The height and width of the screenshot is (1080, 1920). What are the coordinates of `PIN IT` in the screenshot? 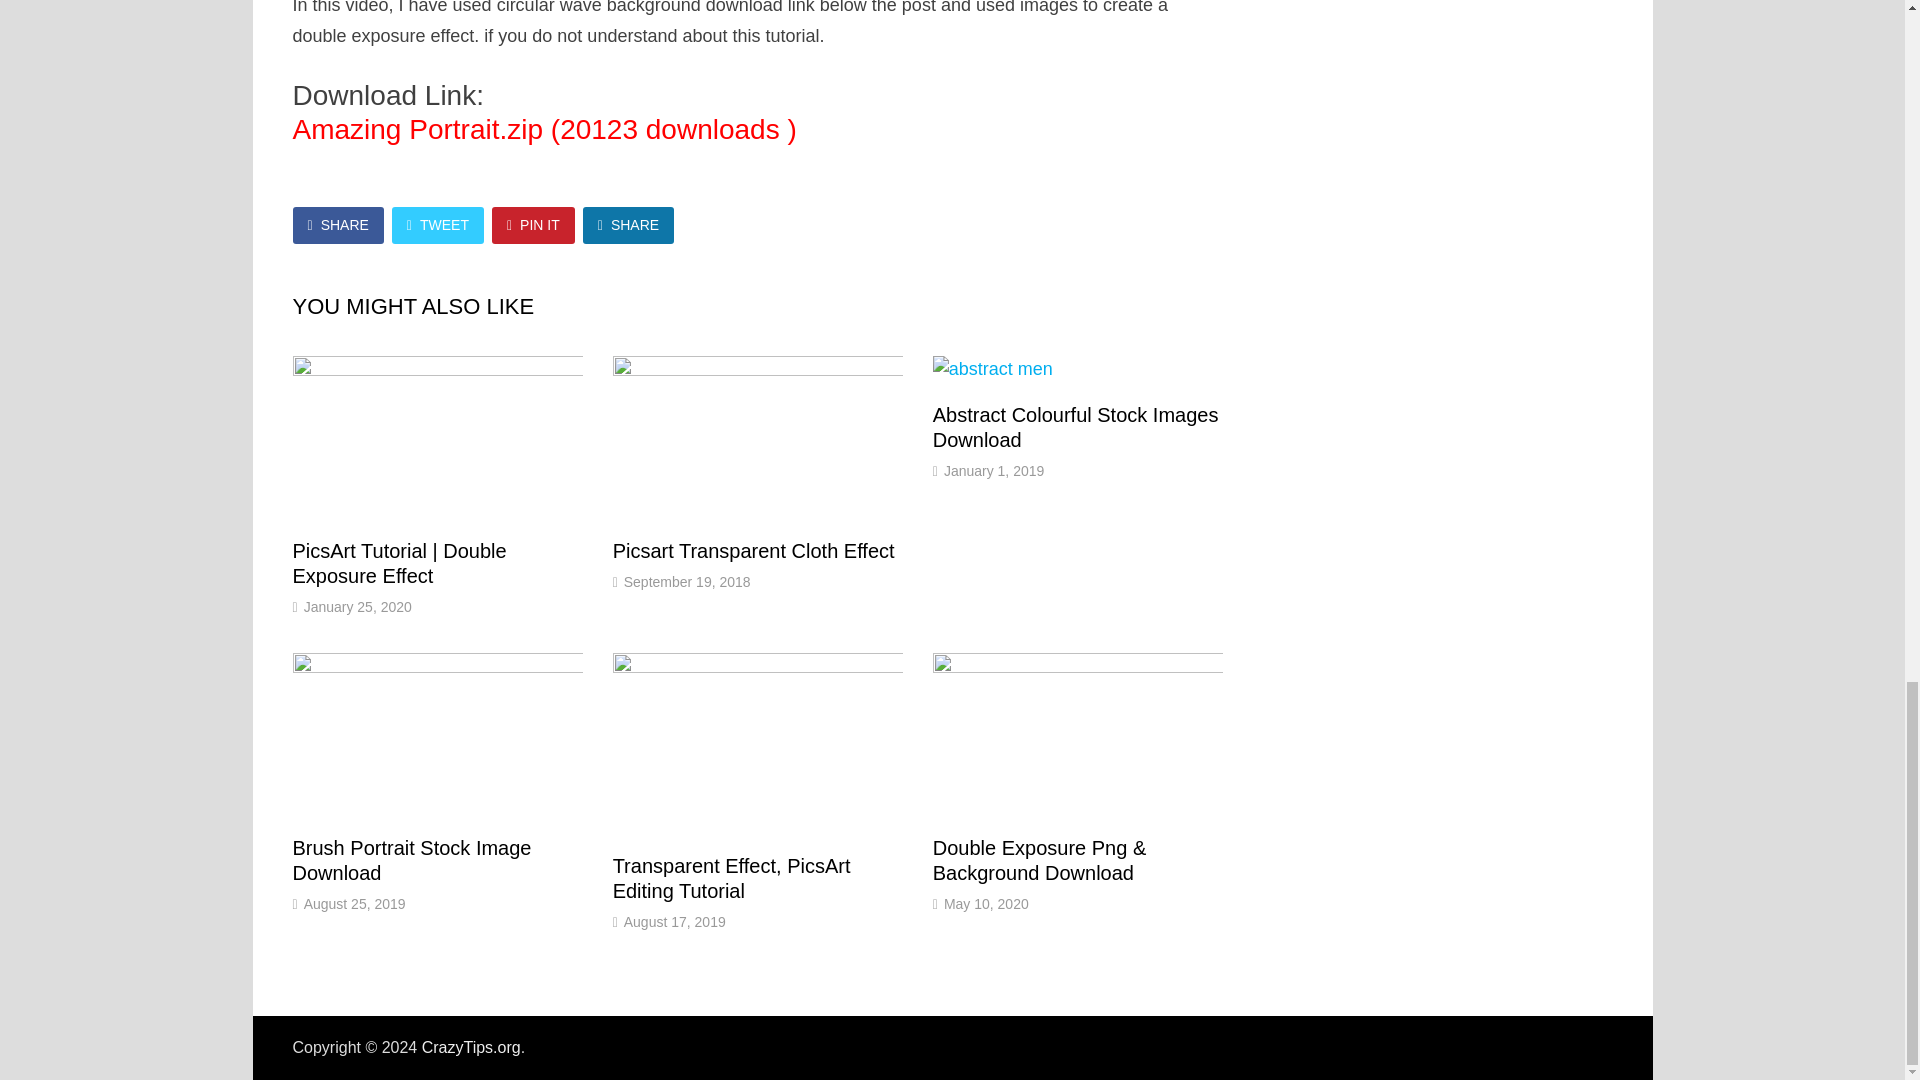 It's located at (532, 226).